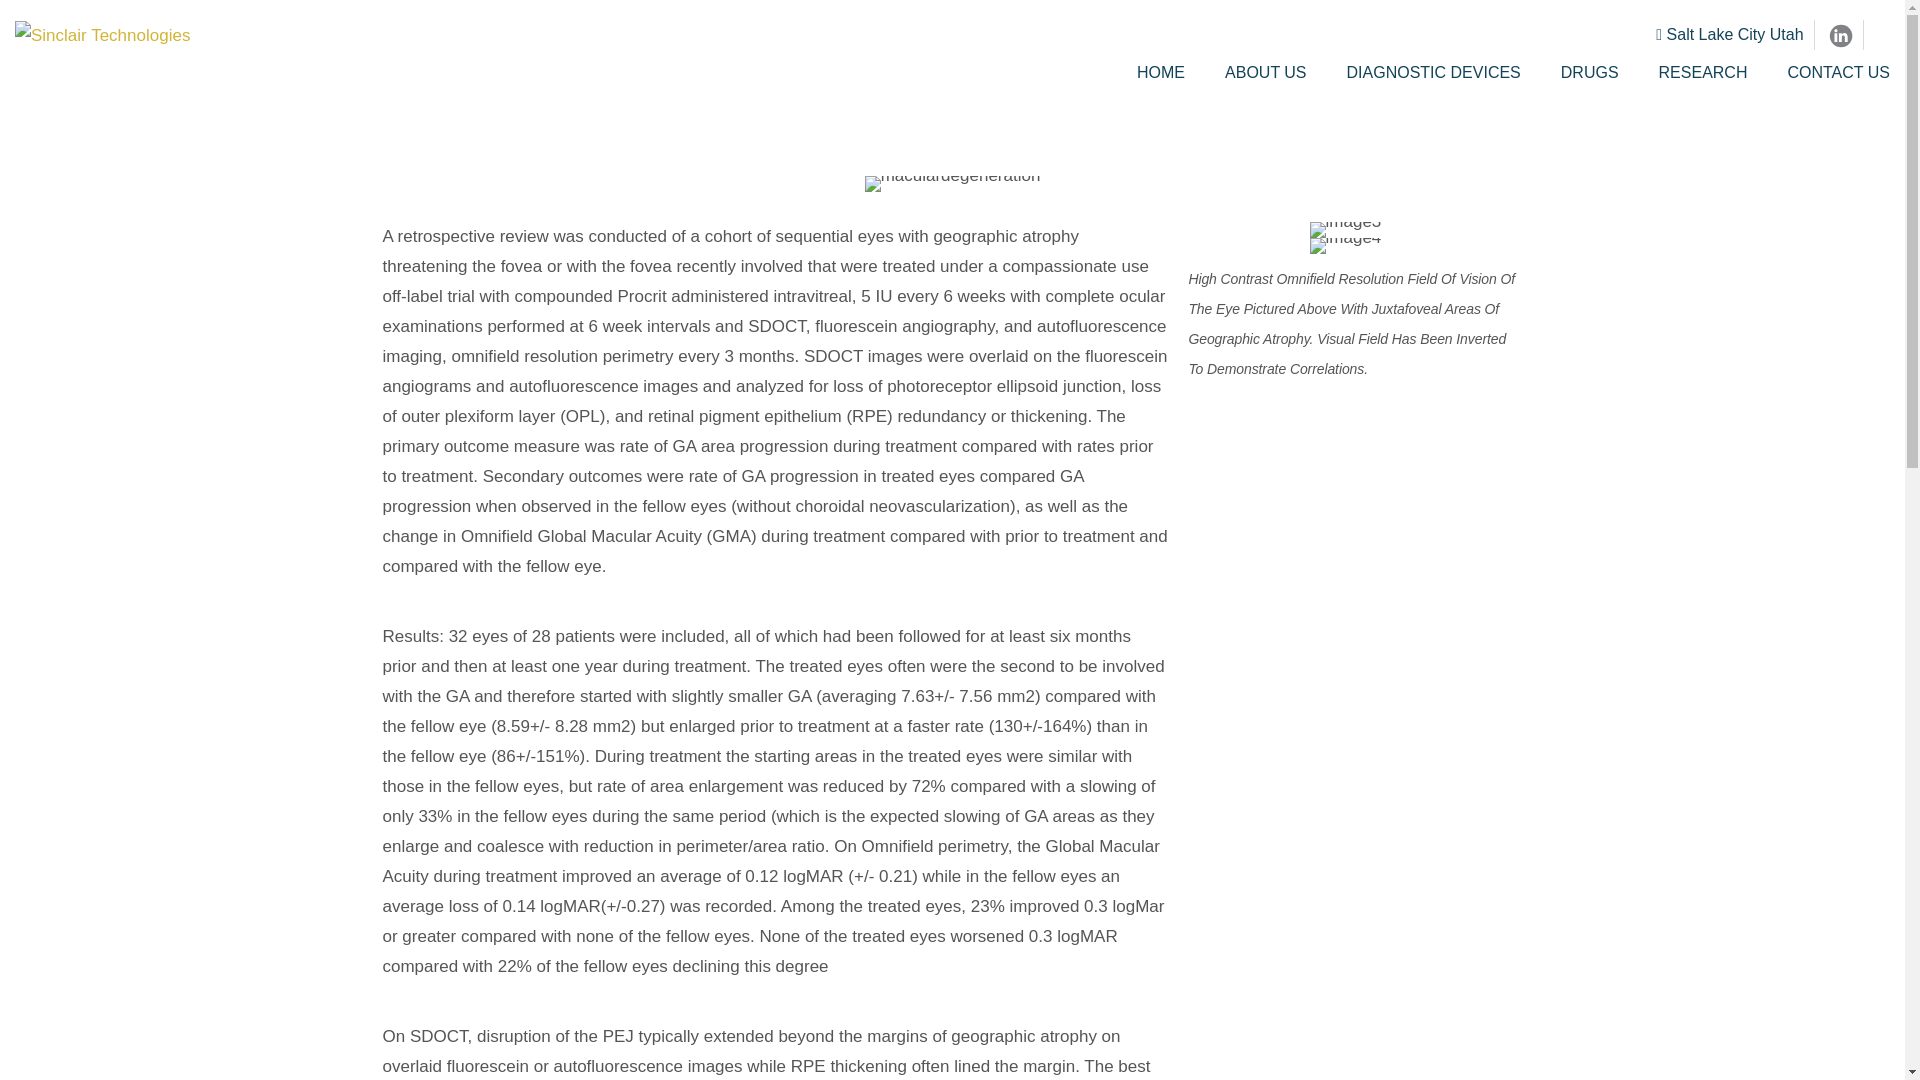  What do you see at coordinates (952, 184) in the screenshot?
I see `maculardegeneration` at bounding box center [952, 184].